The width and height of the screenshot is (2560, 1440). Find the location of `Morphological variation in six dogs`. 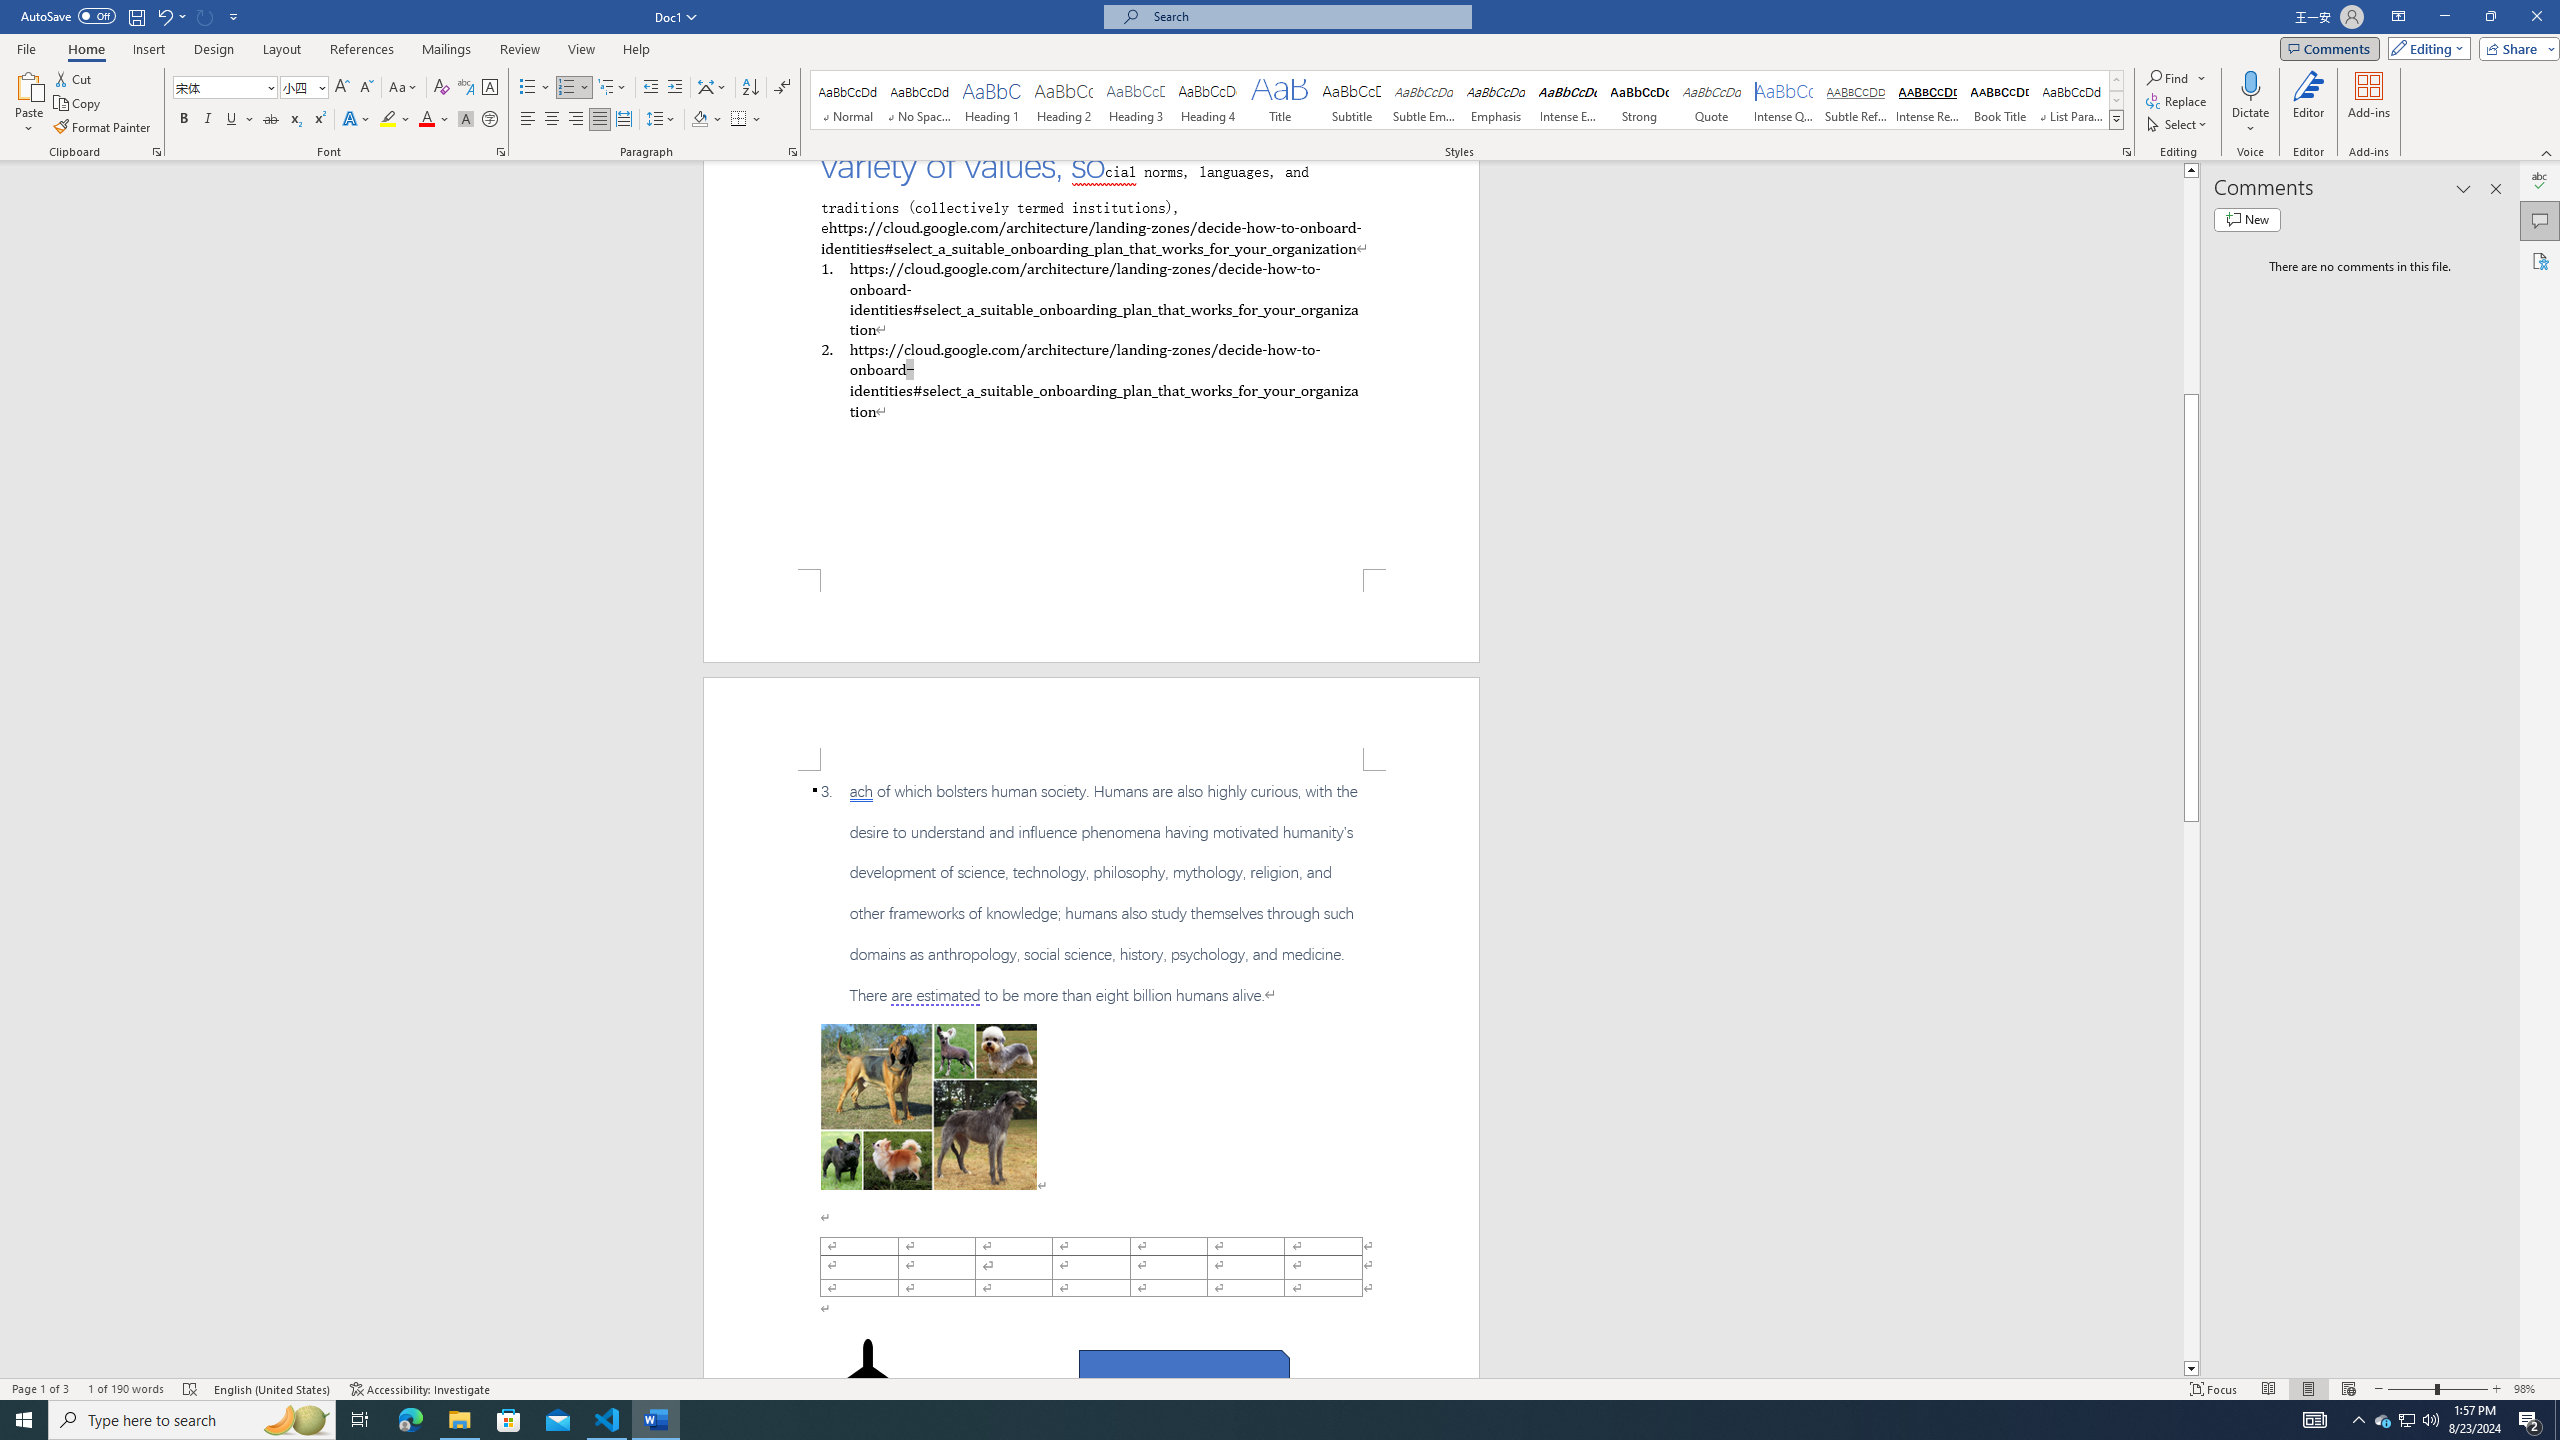

Morphological variation in six dogs is located at coordinates (928, 1106).